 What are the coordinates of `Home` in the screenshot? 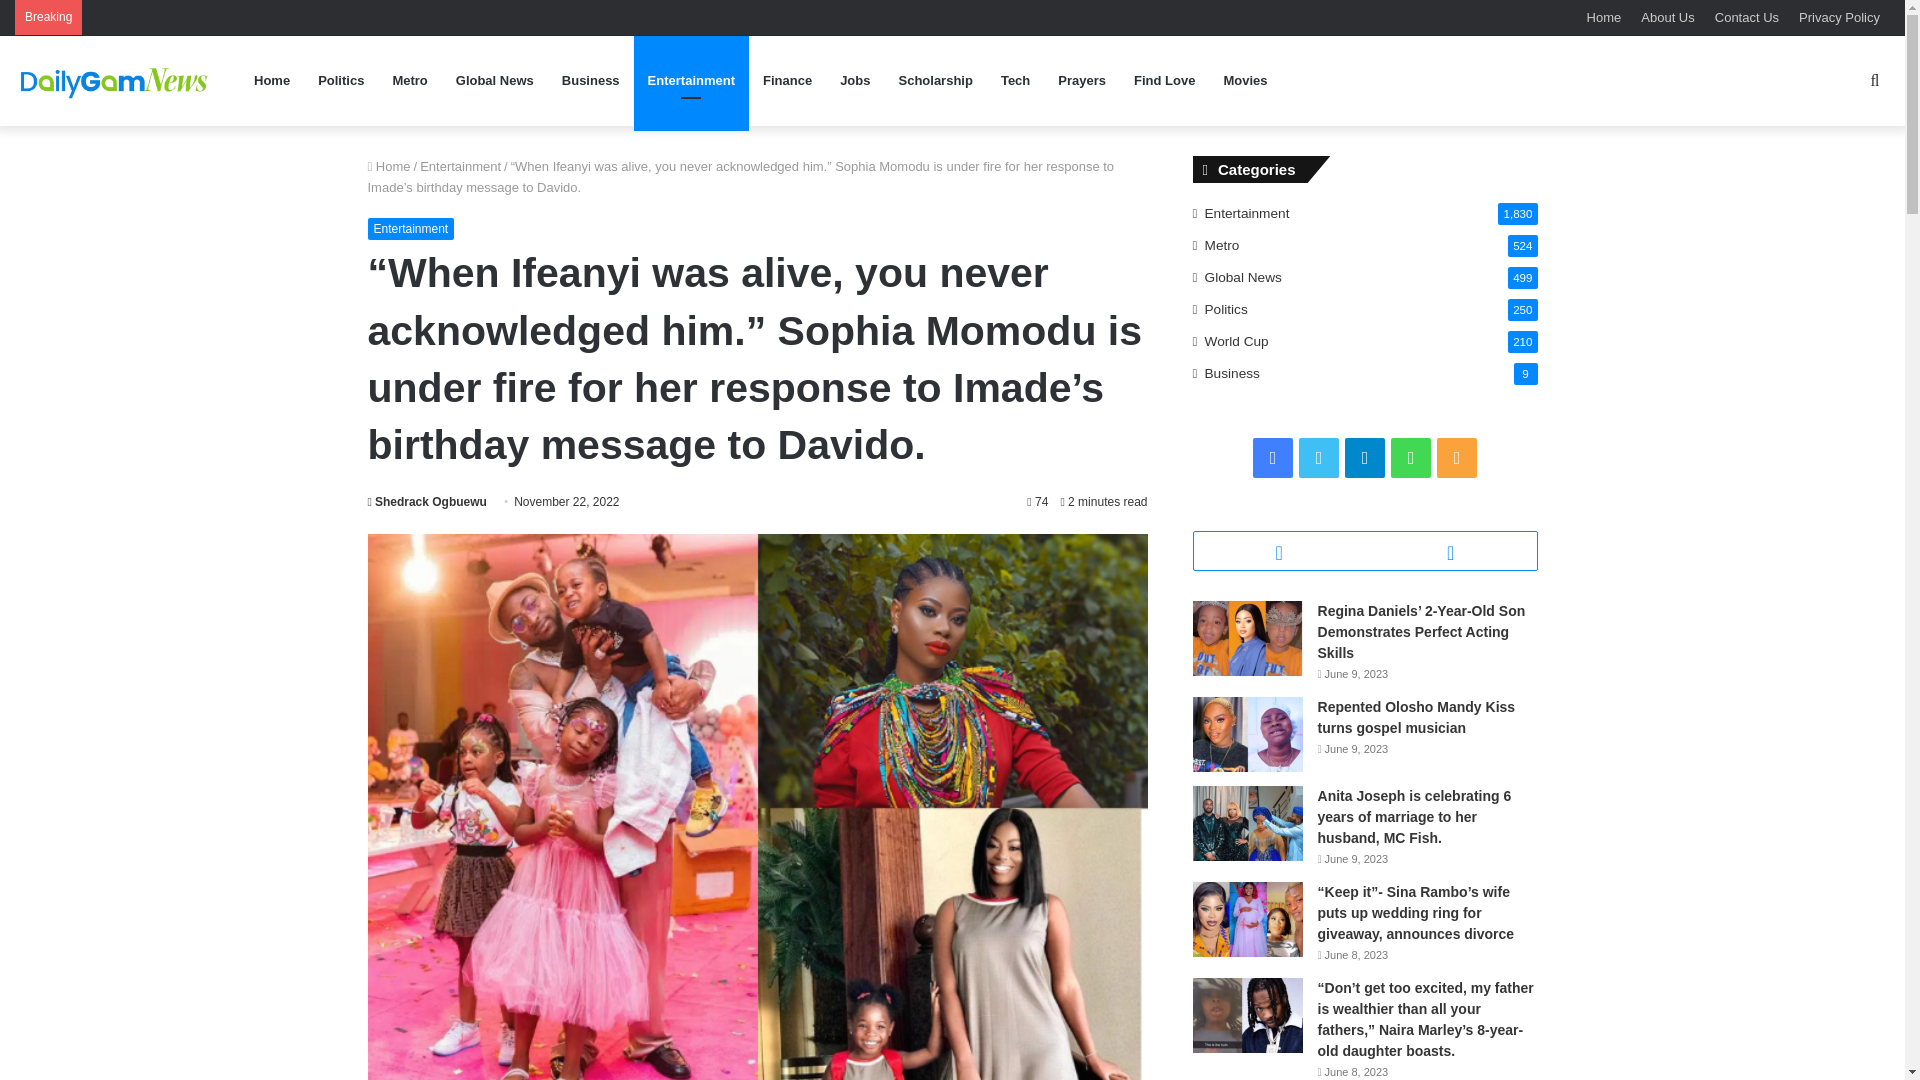 It's located at (389, 166).